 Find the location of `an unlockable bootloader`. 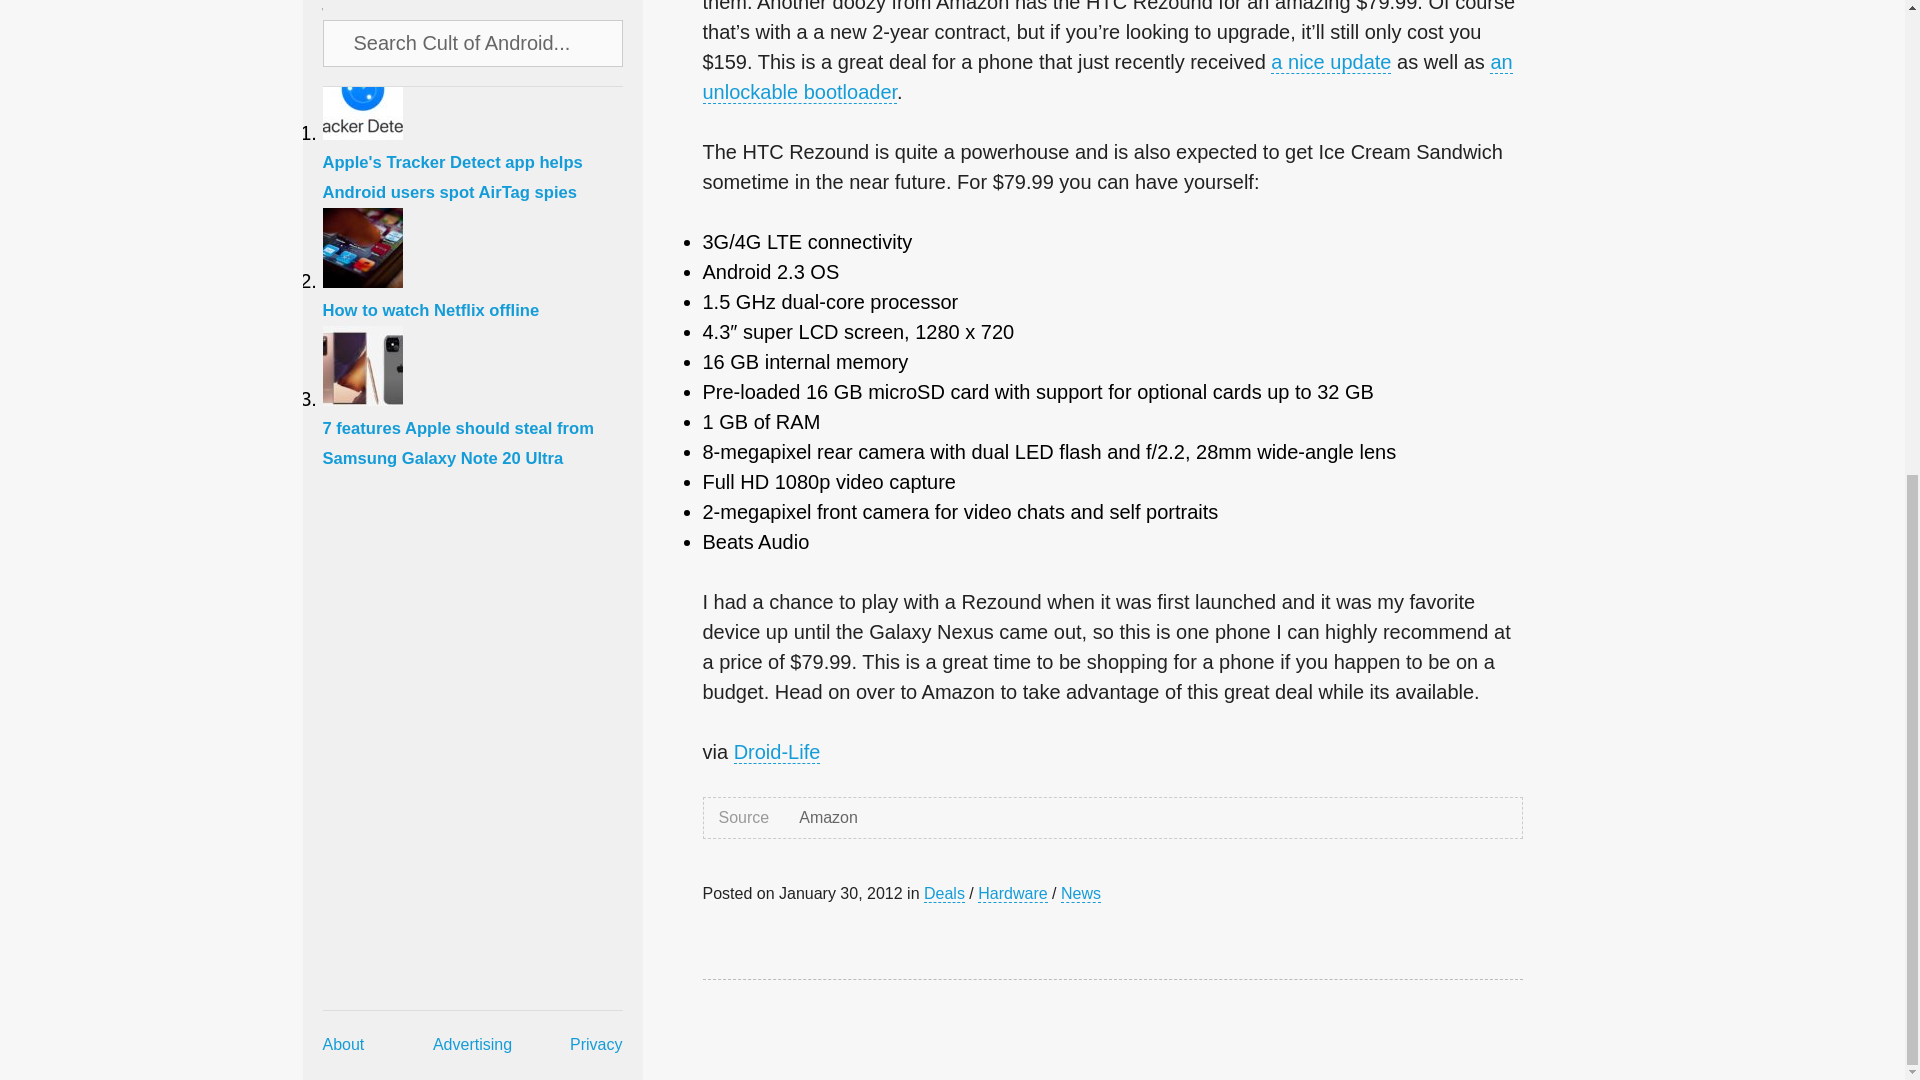

an unlockable bootloader is located at coordinates (1107, 76).